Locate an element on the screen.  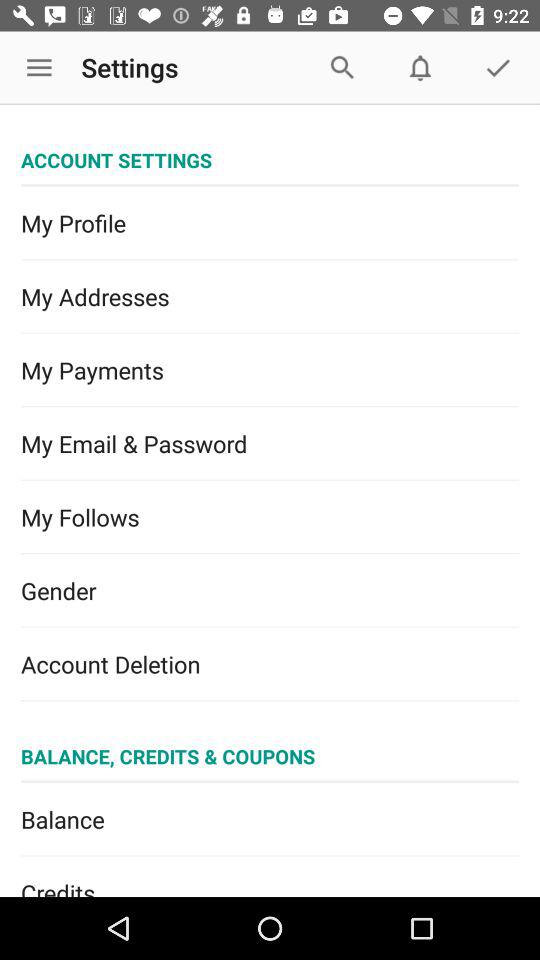
choose icon above the account settings is located at coordinates (39, 68).